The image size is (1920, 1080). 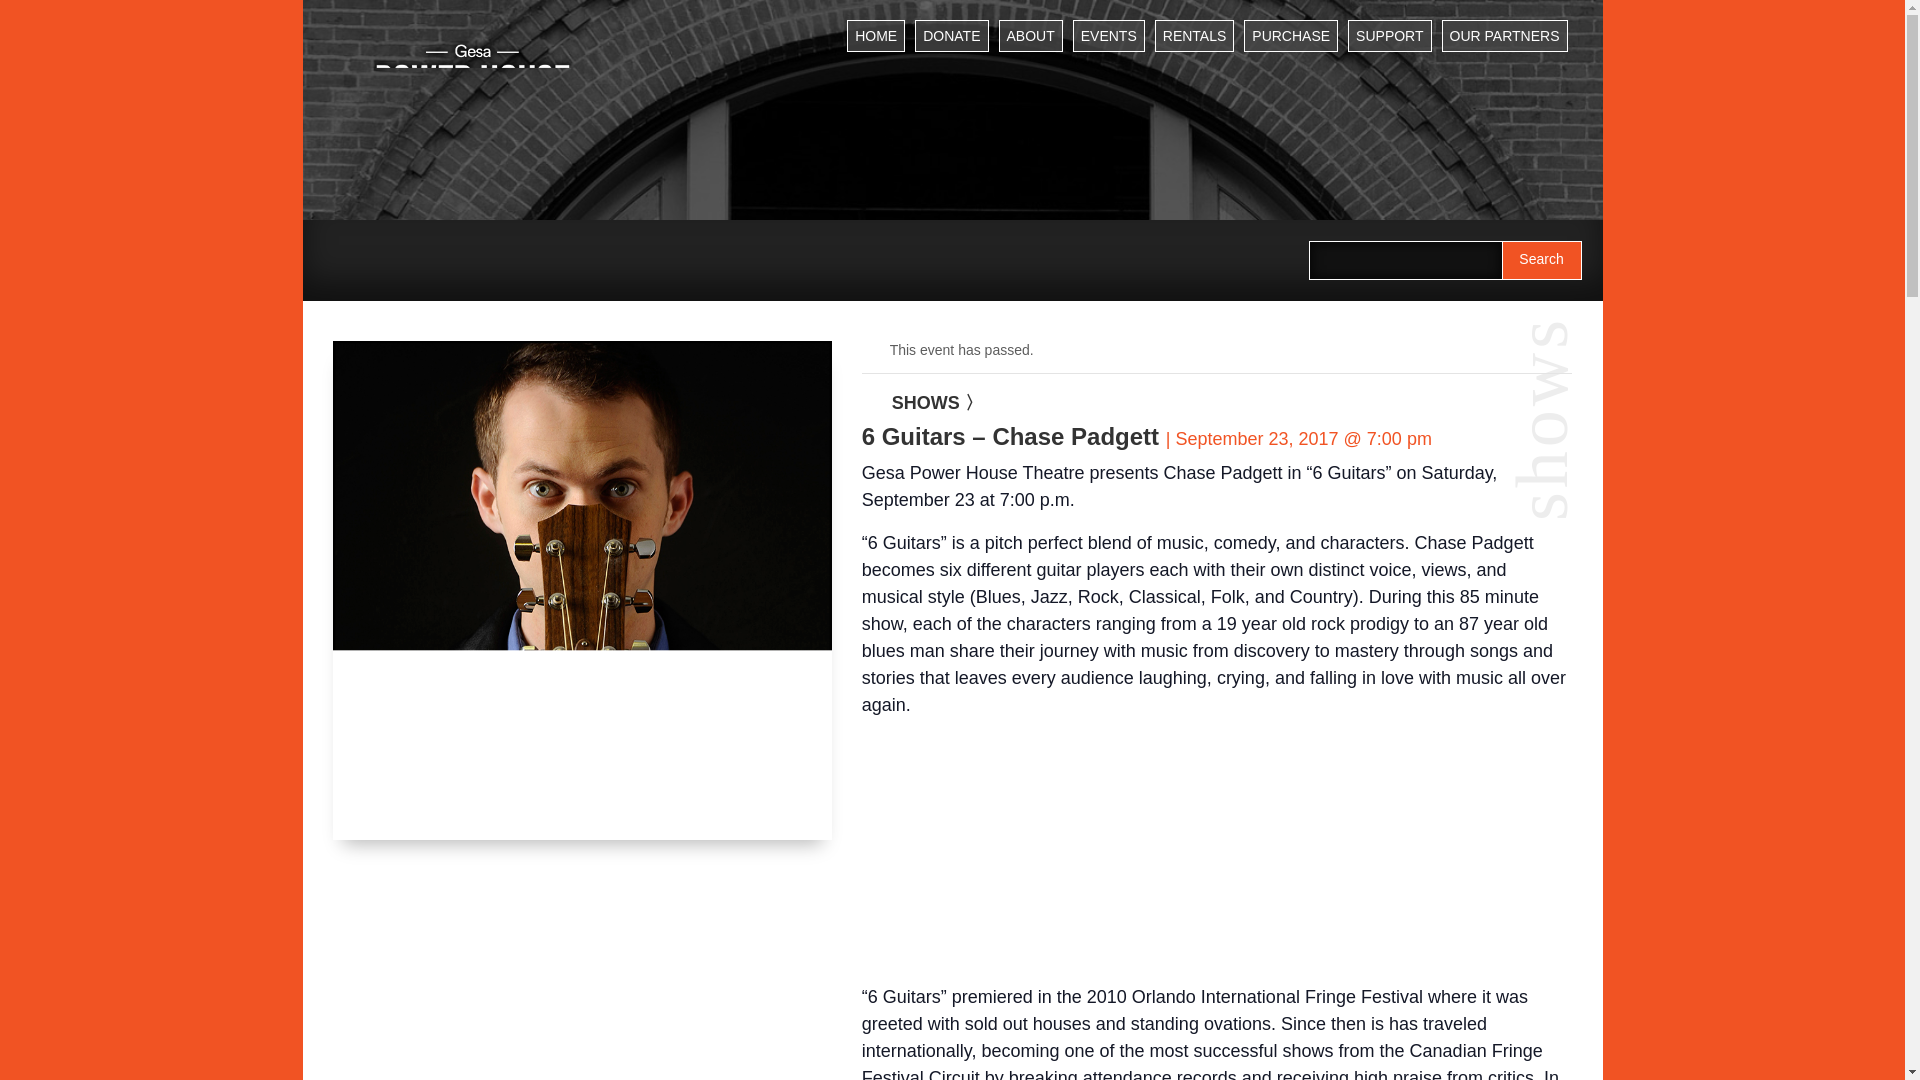 What do you see at coordinates (1108, 36) in the screenshot?
I see `EVENTS` at bounding box center [1108, 36].